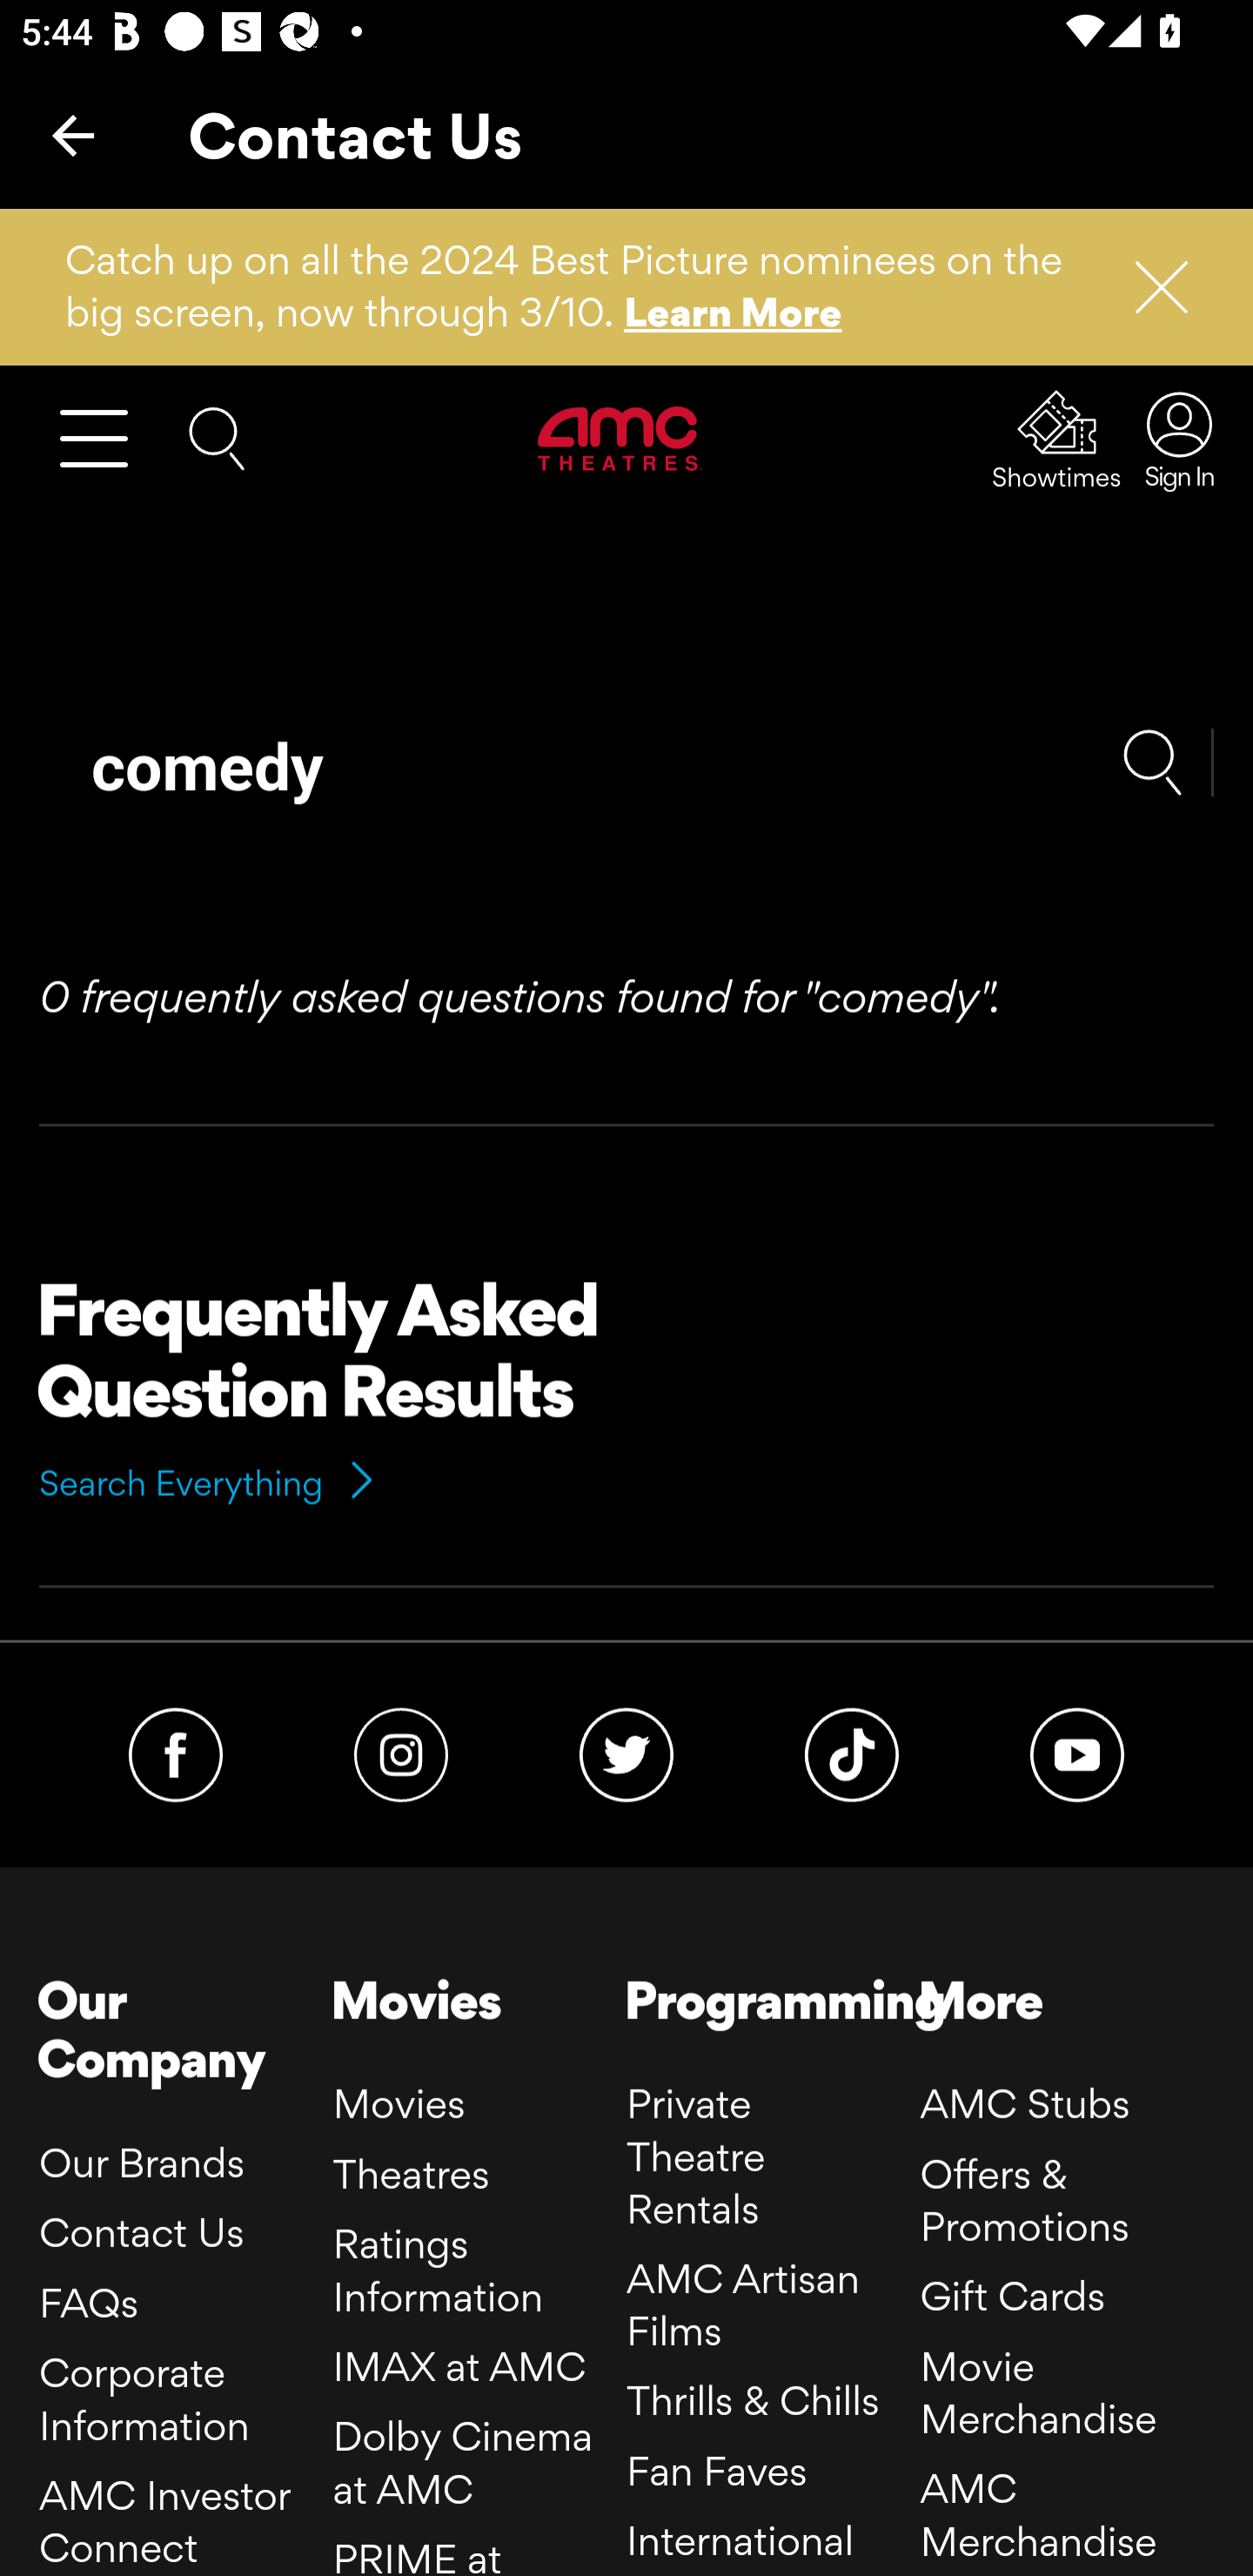 The image size is (1253, 2576). I want to click on AMC Instagram, so click(400, 1753).